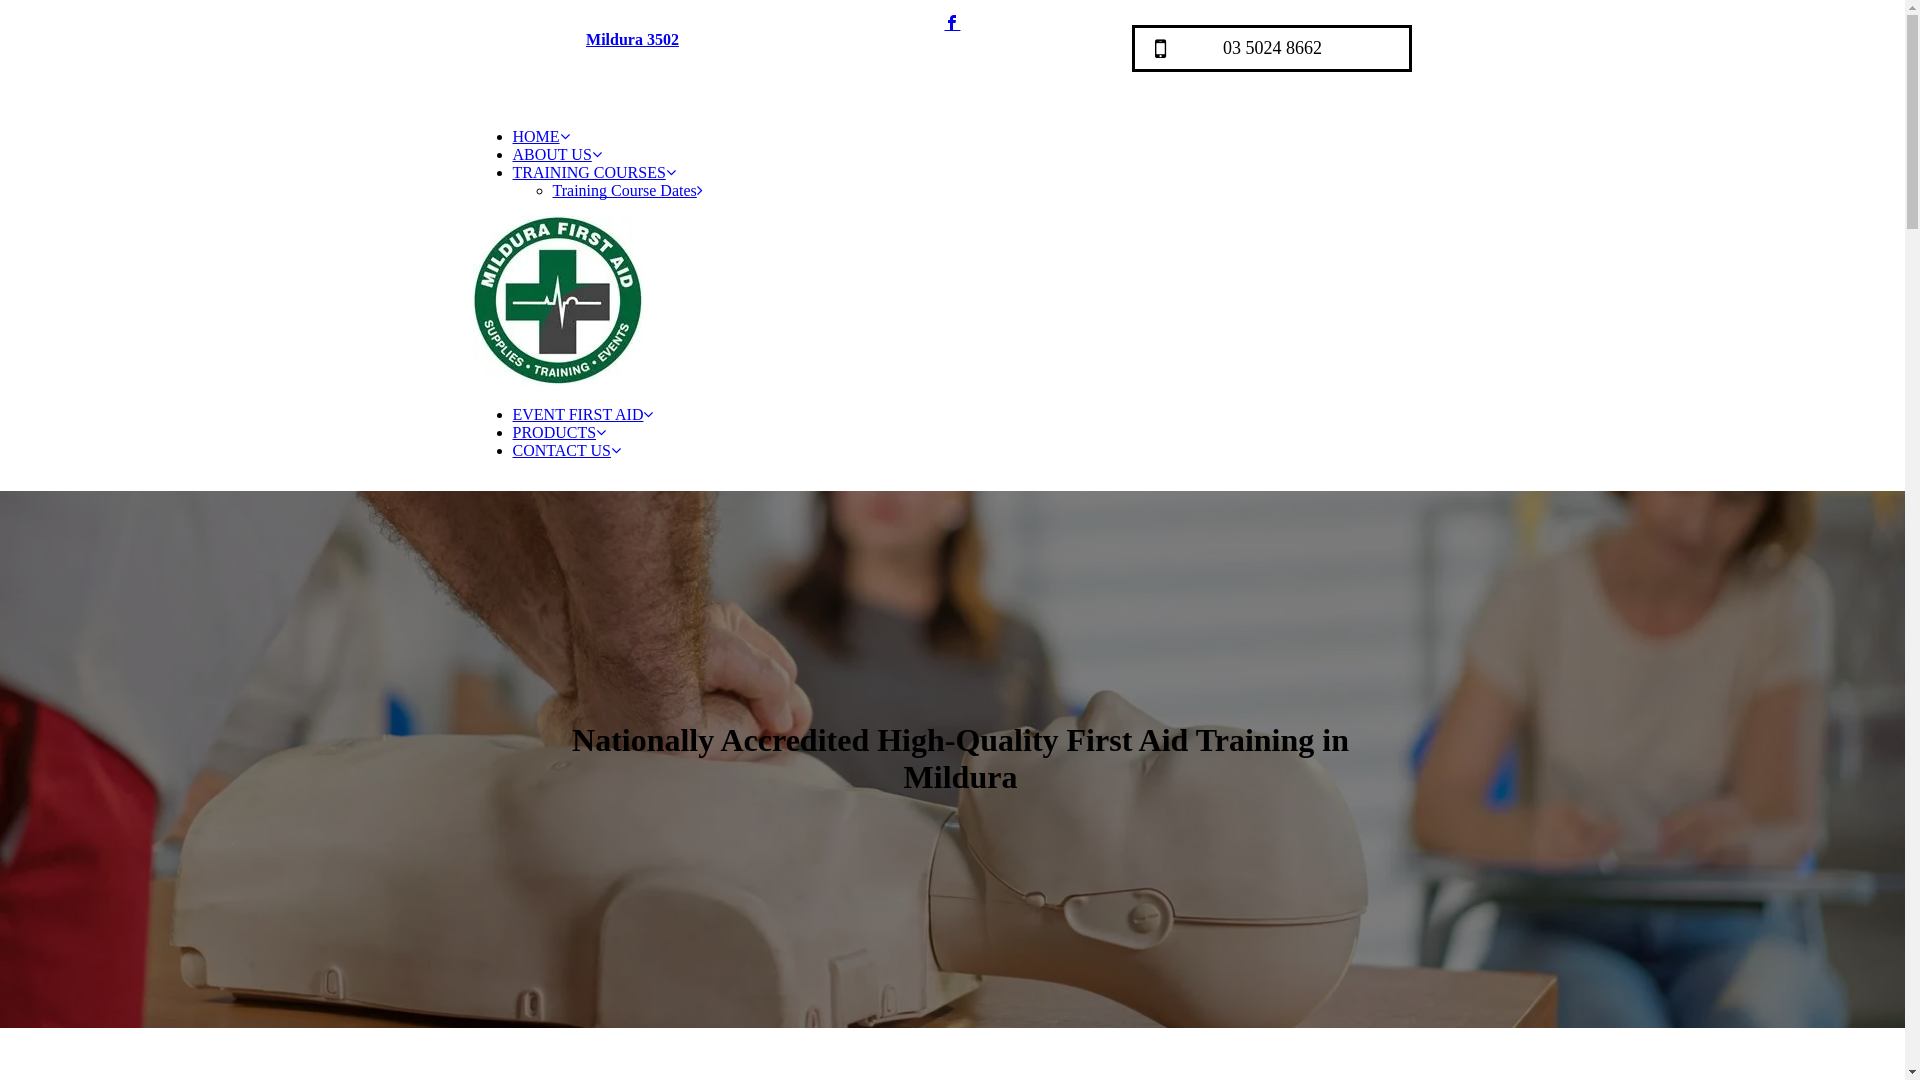  Describe the element at coordinates (540, 136) in the screenshot. I see `HOME` at that location.